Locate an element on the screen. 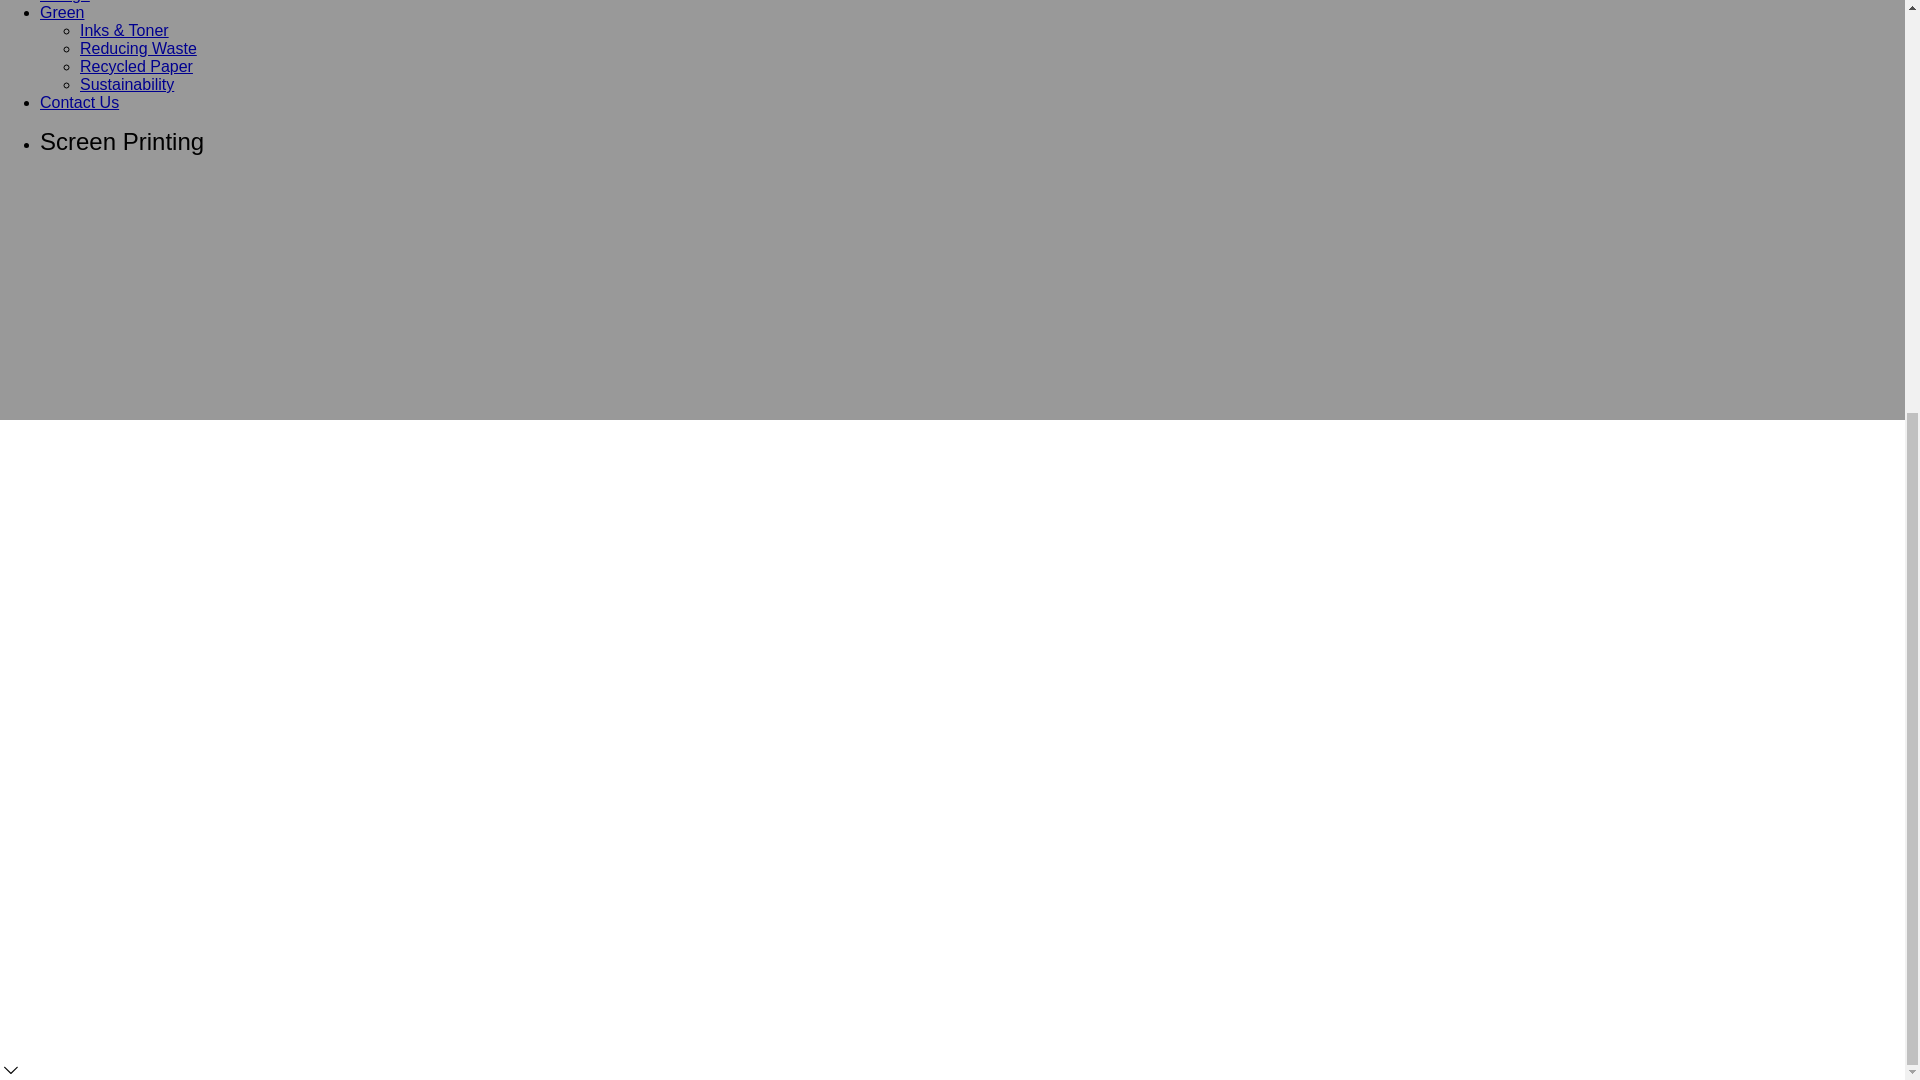 The image size is (1920, 1080). Design is located at coordinates (65, 2).